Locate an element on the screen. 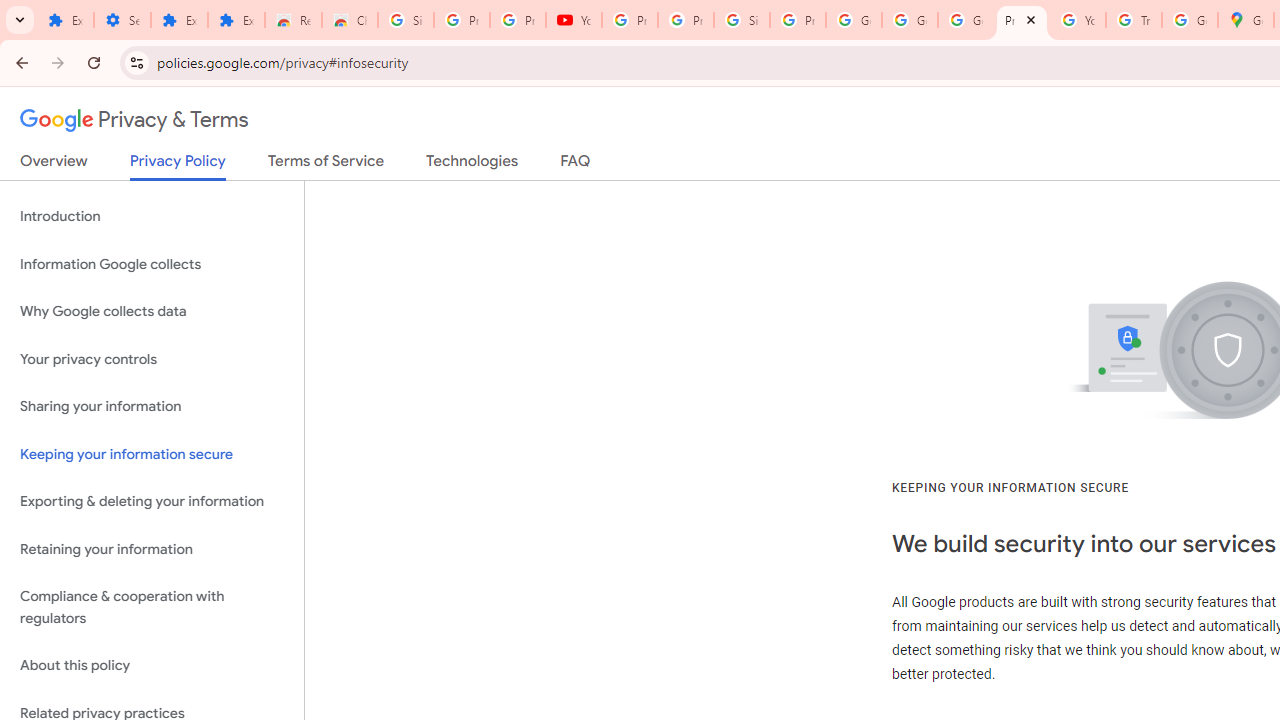 This screenshot has height=720, width=1280. YouTube is located at coordinates (574, 20).